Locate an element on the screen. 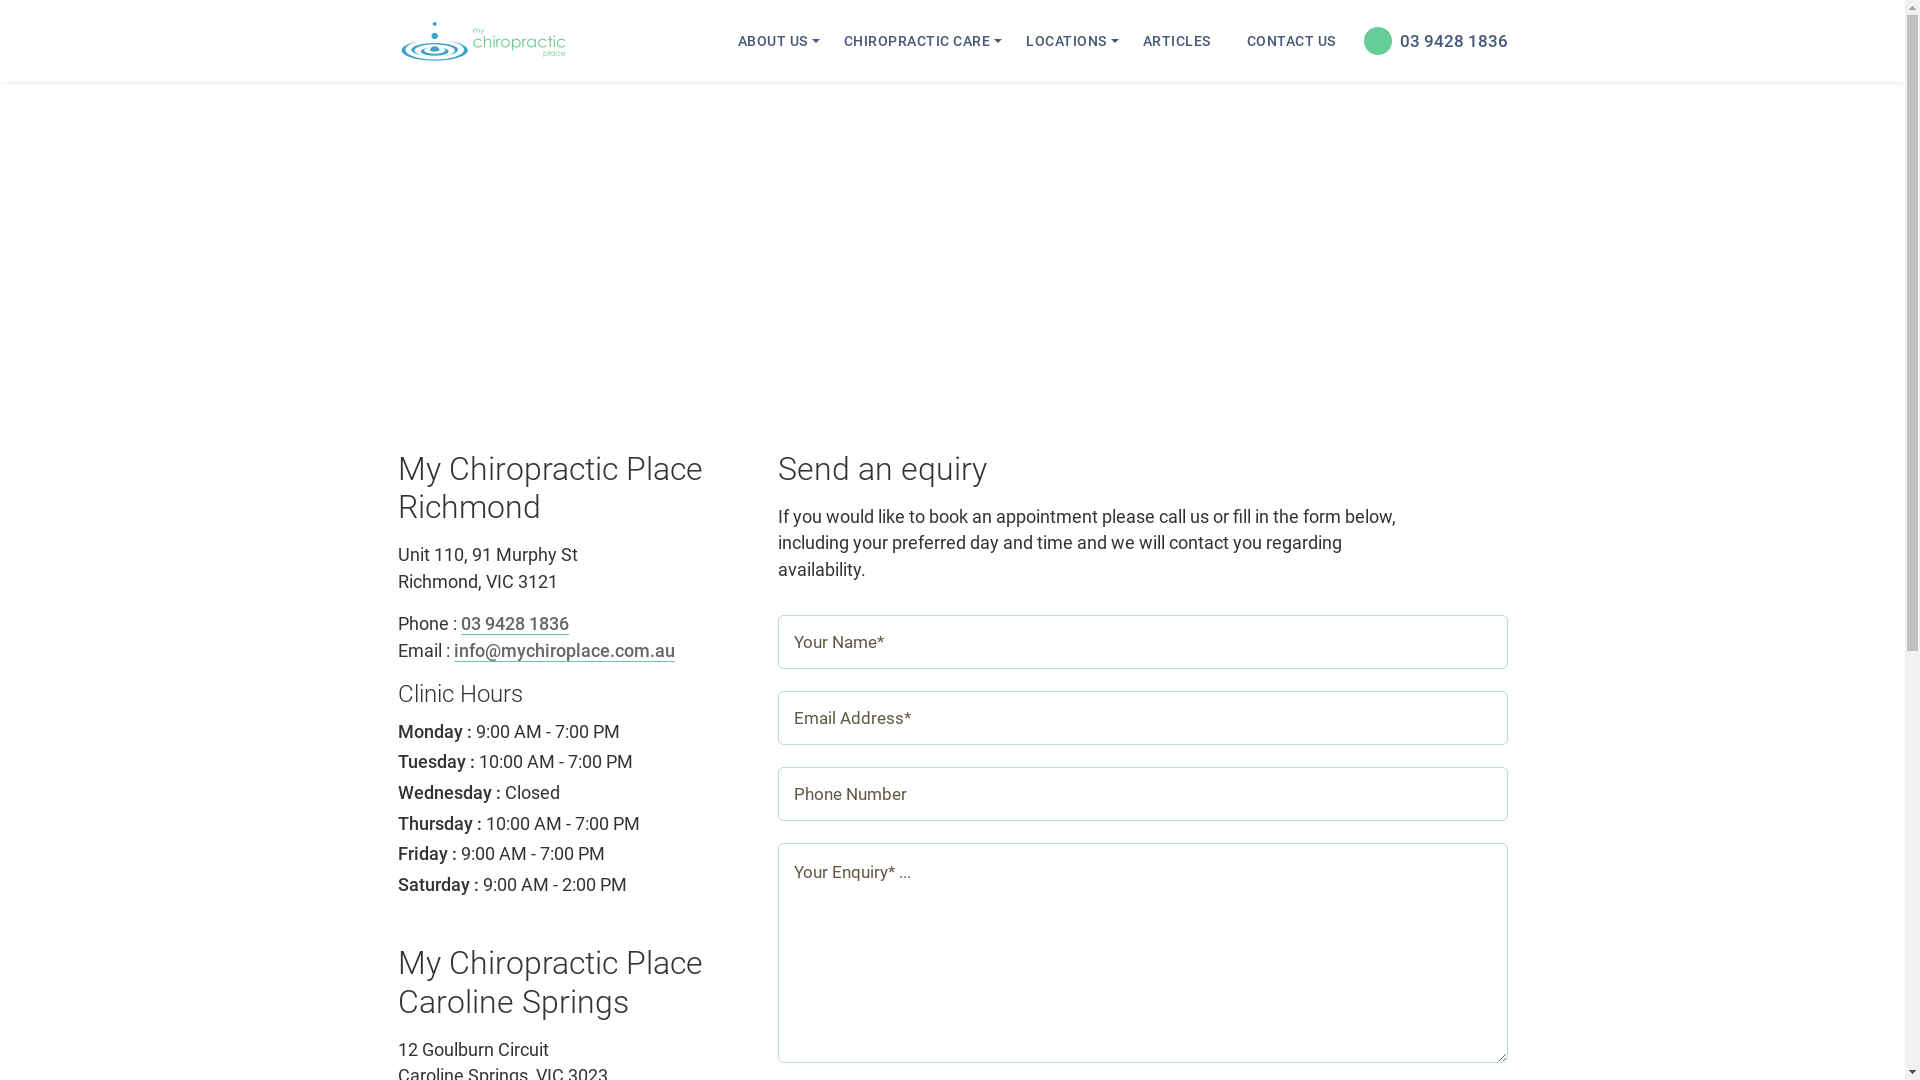  CONTACT US is located at coordinates (1290, 41).